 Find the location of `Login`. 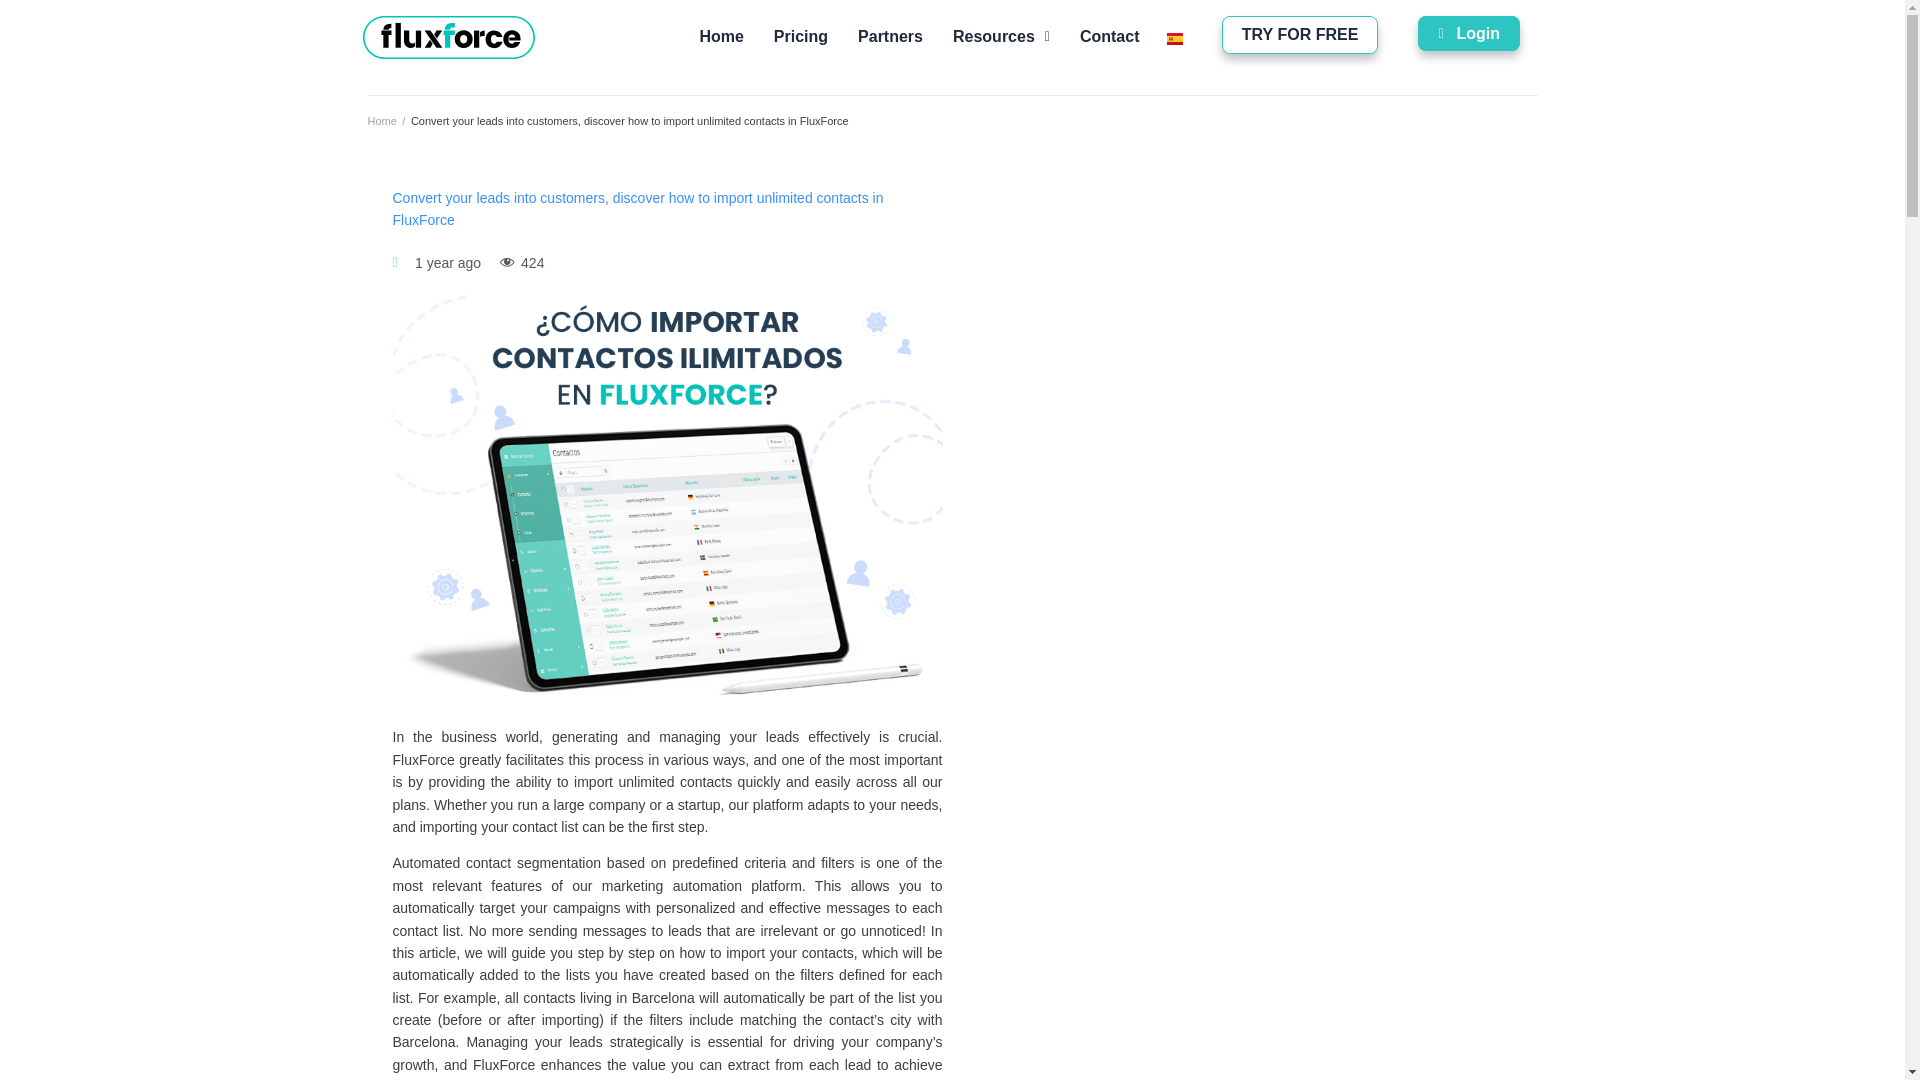

Login is located at coordinates (1469, 33).